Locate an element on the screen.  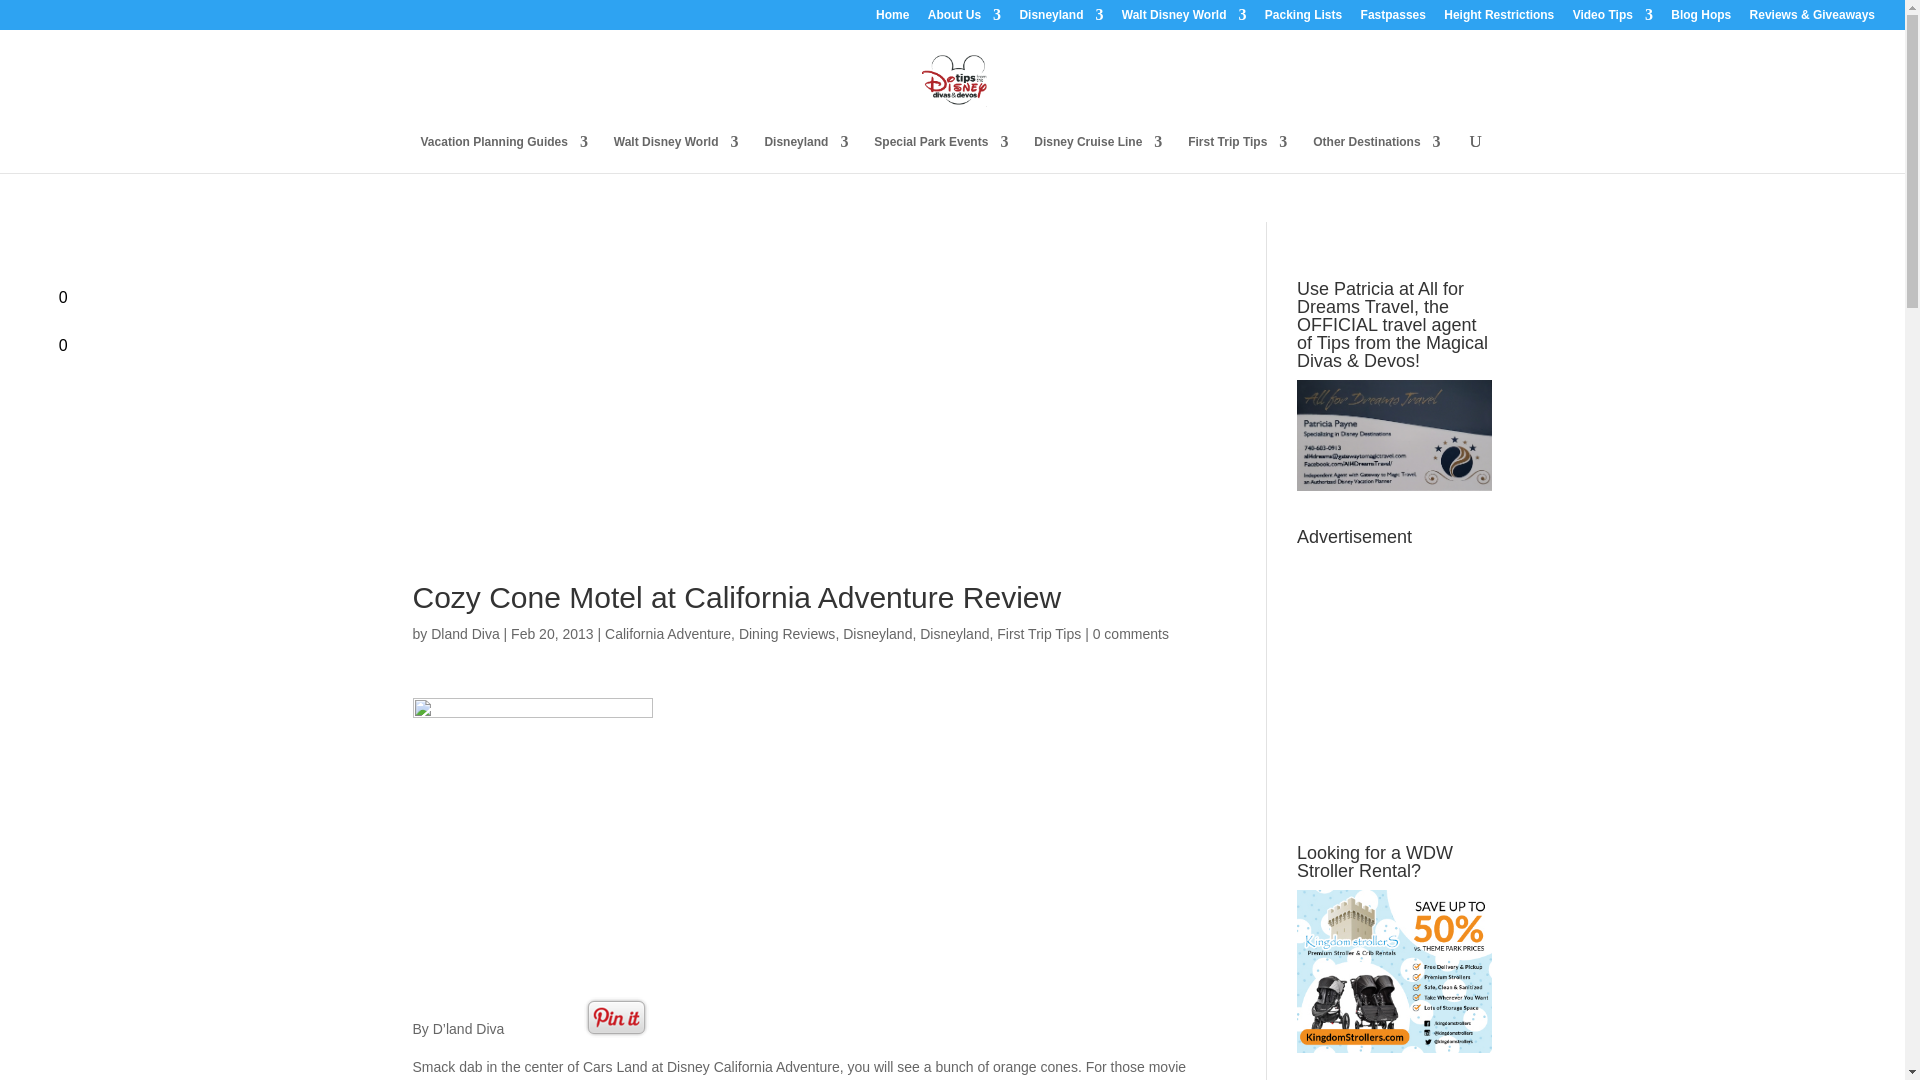
Posts by Dland Diva is located at coordinates (464, 634).